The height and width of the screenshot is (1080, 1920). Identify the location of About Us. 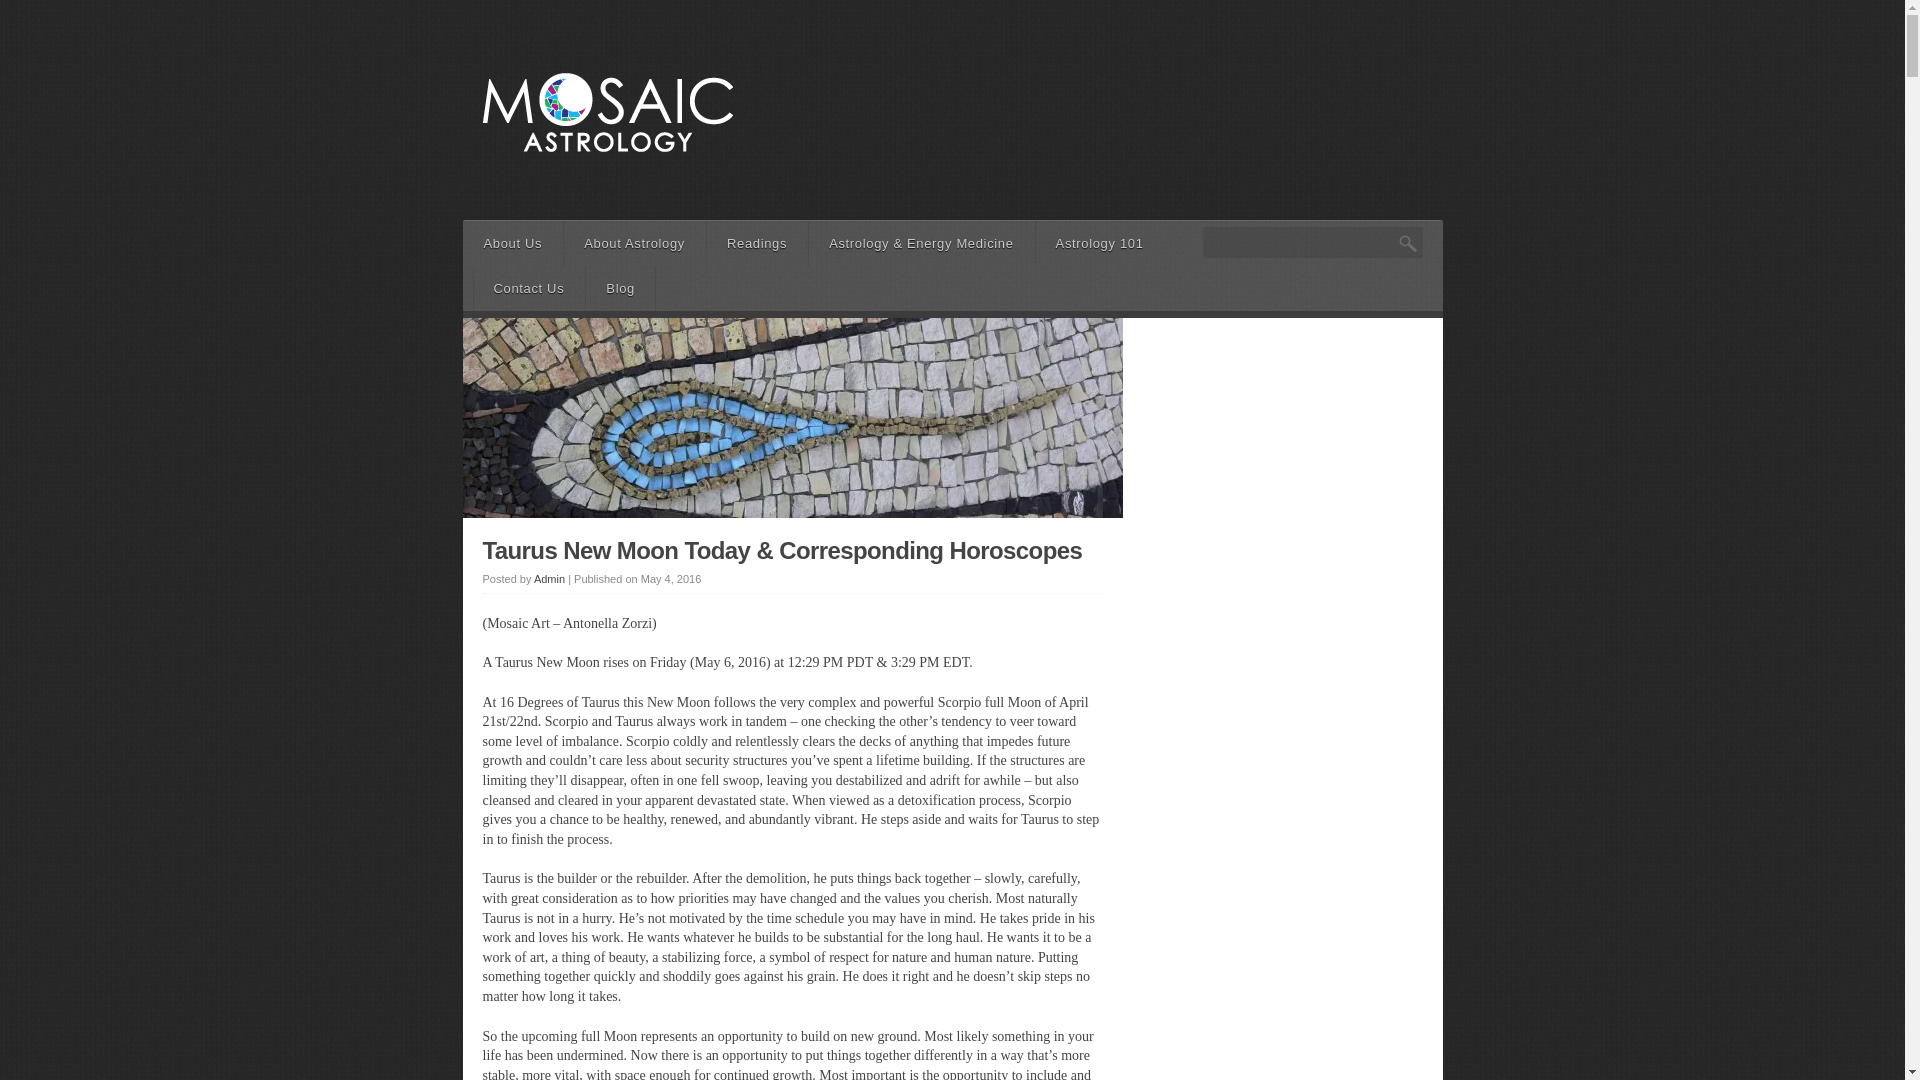
(514, 243).